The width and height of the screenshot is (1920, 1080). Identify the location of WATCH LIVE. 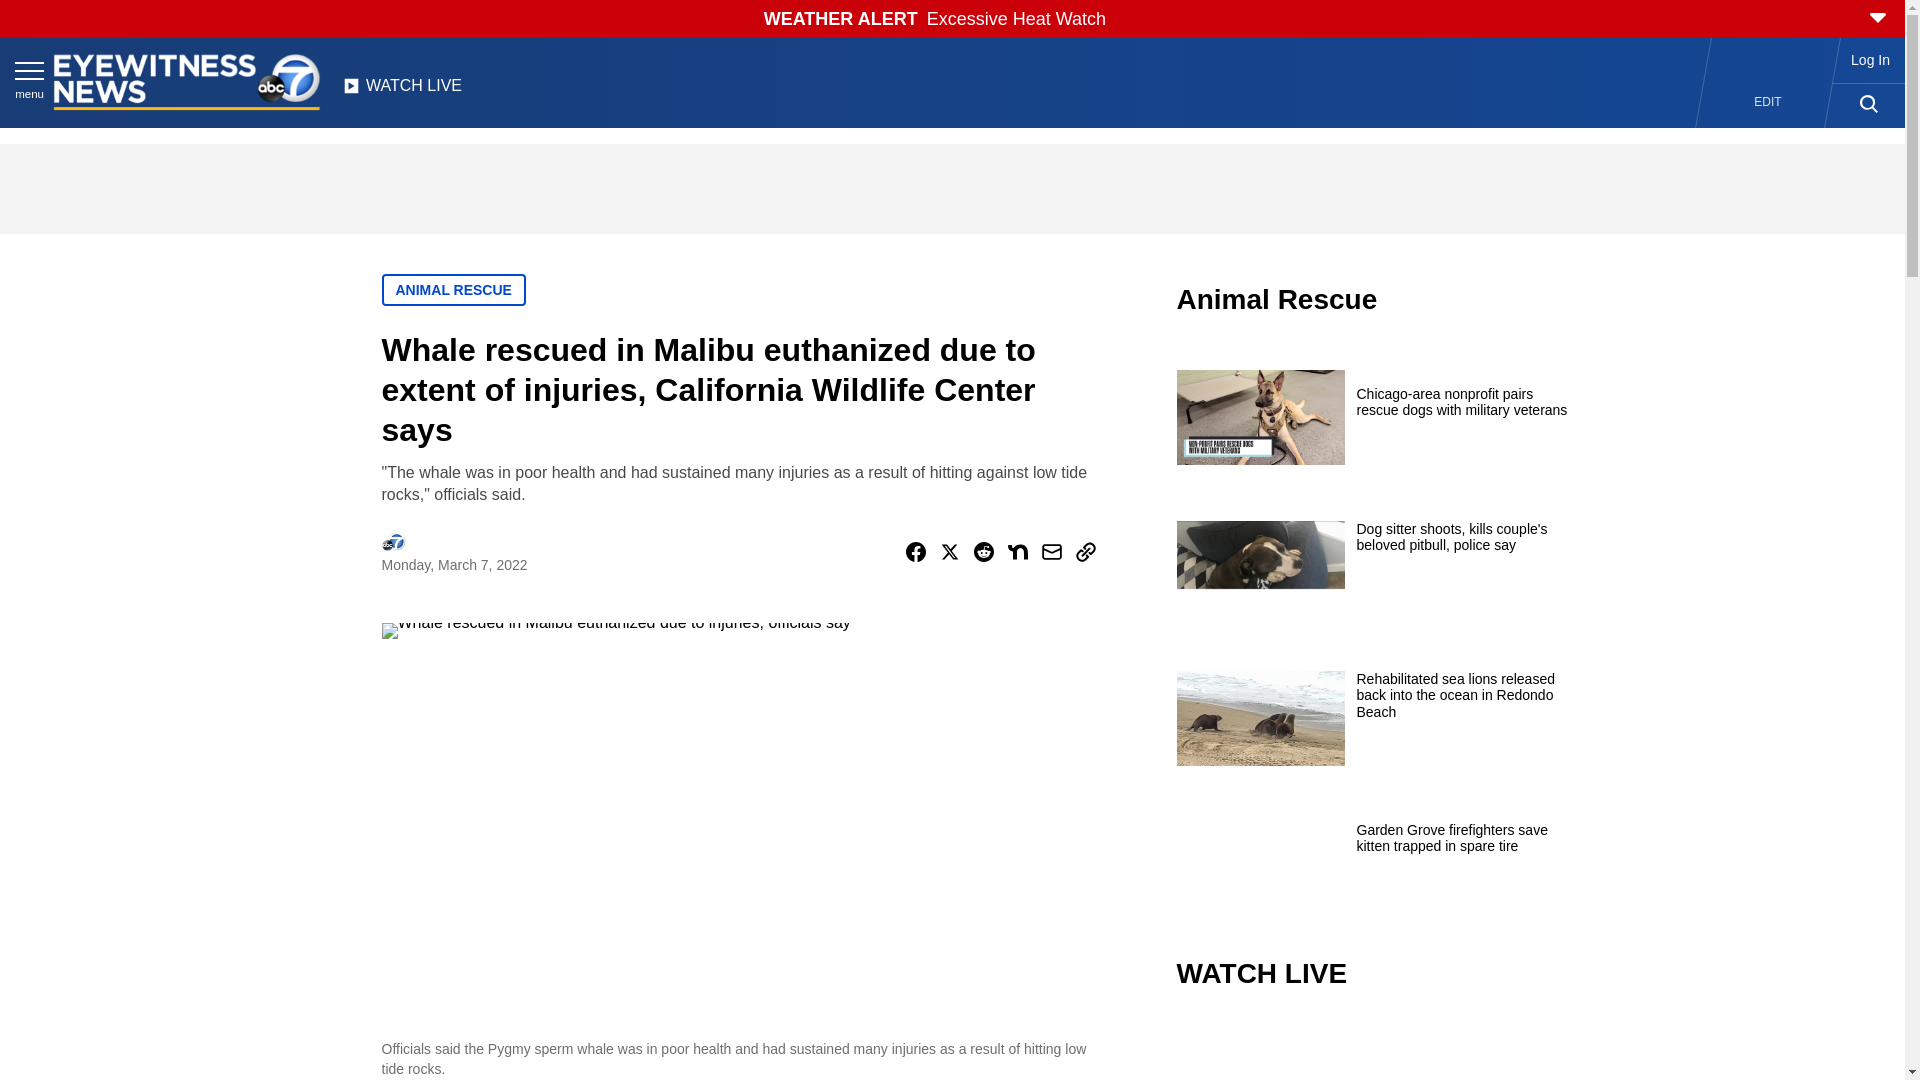
(402, 91).